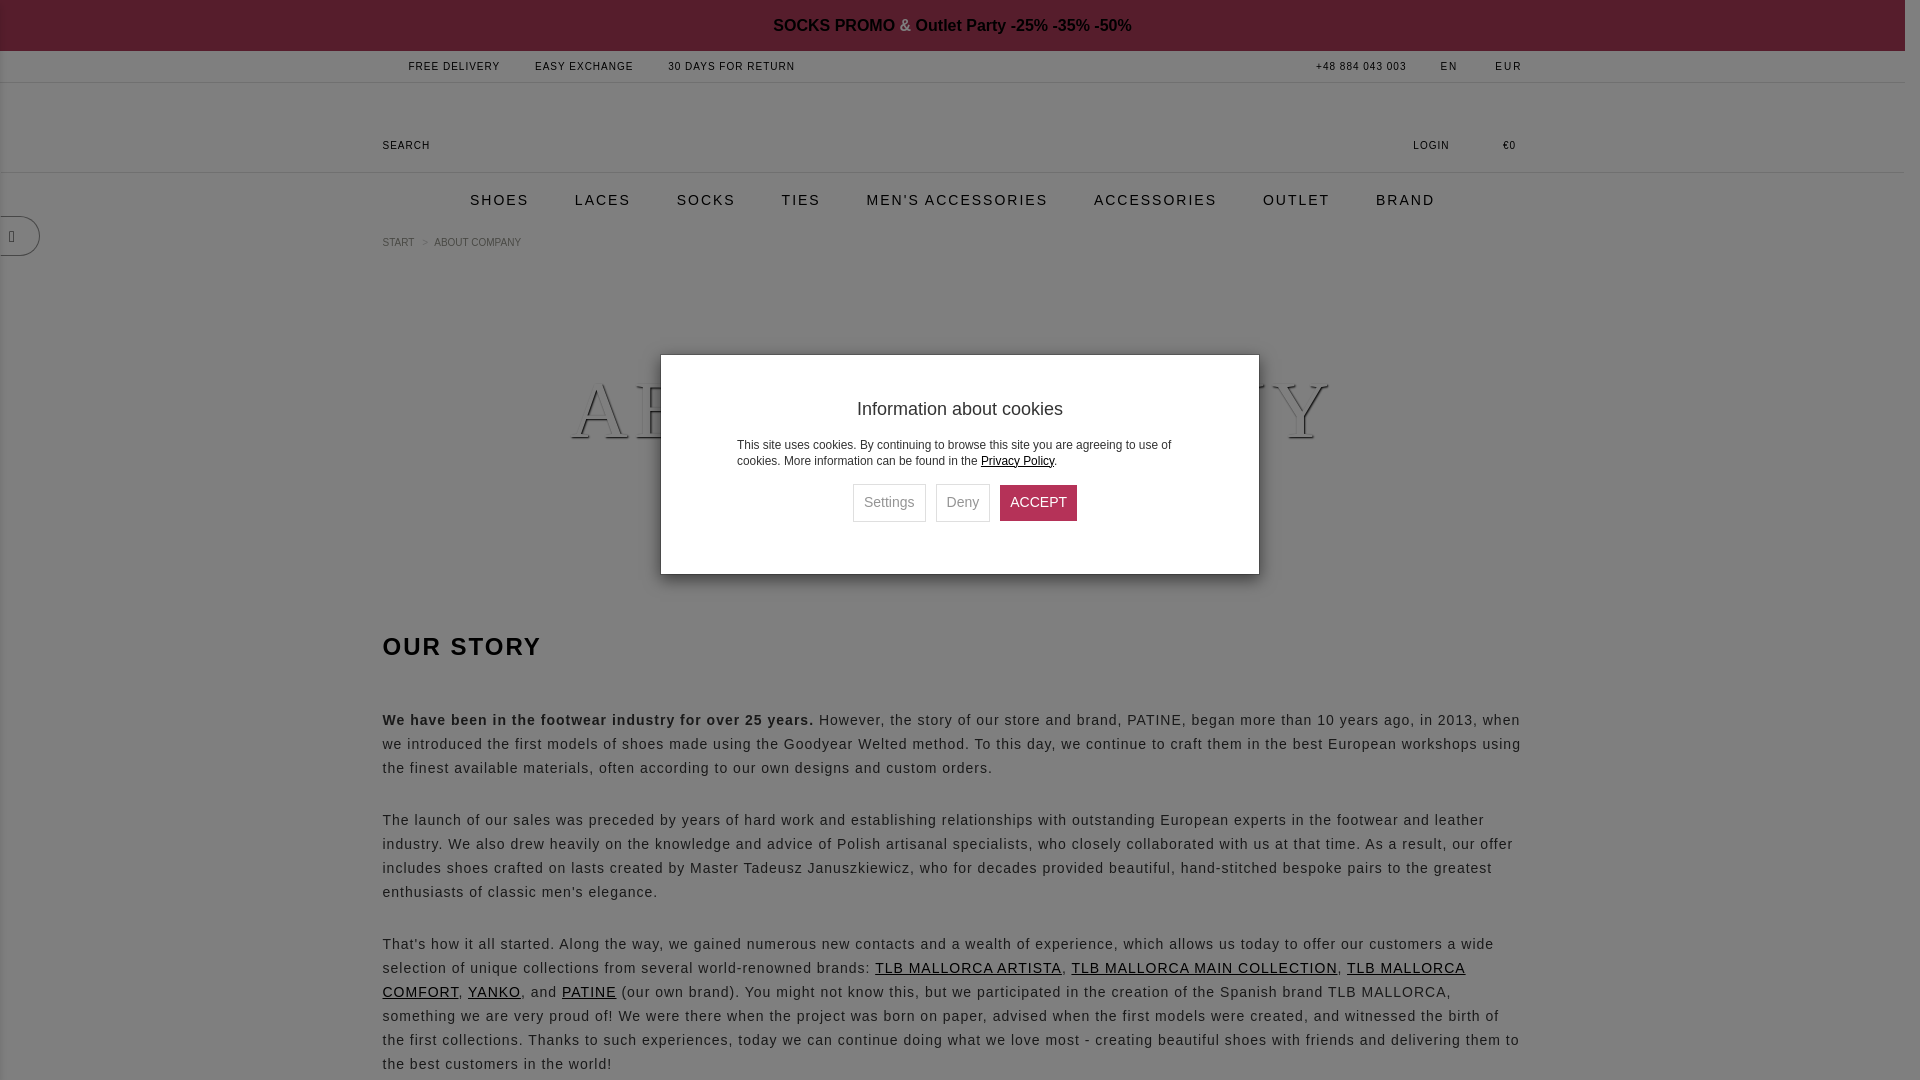 The height and width of the screenshot is (1080, 1920). What do you see at coordinates (499, 200) in the screenshot?
I see `SHOES` at bounding box center [499, 200].